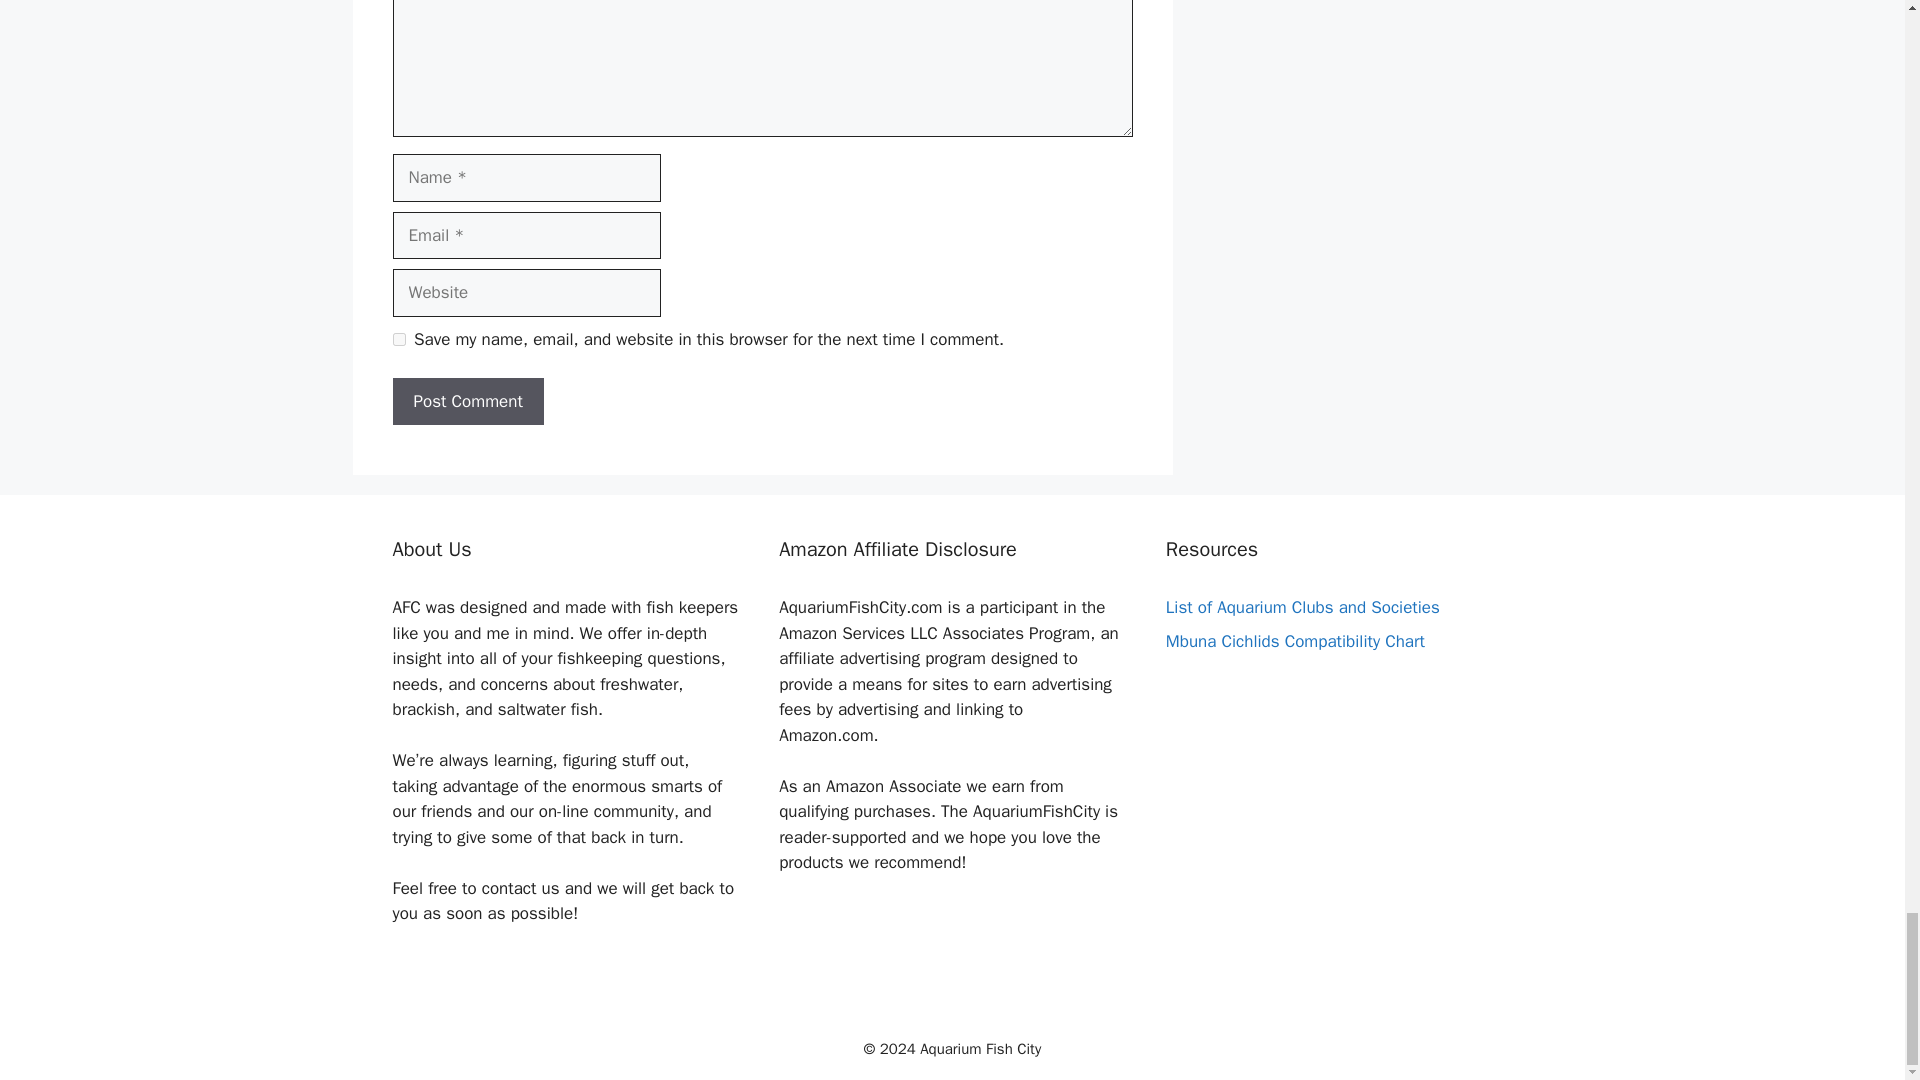 The height and width of the screenshot is (1080, 1920). Describe the element at coordinates (398, 338) in the screenshot. I see `yes` at that location.